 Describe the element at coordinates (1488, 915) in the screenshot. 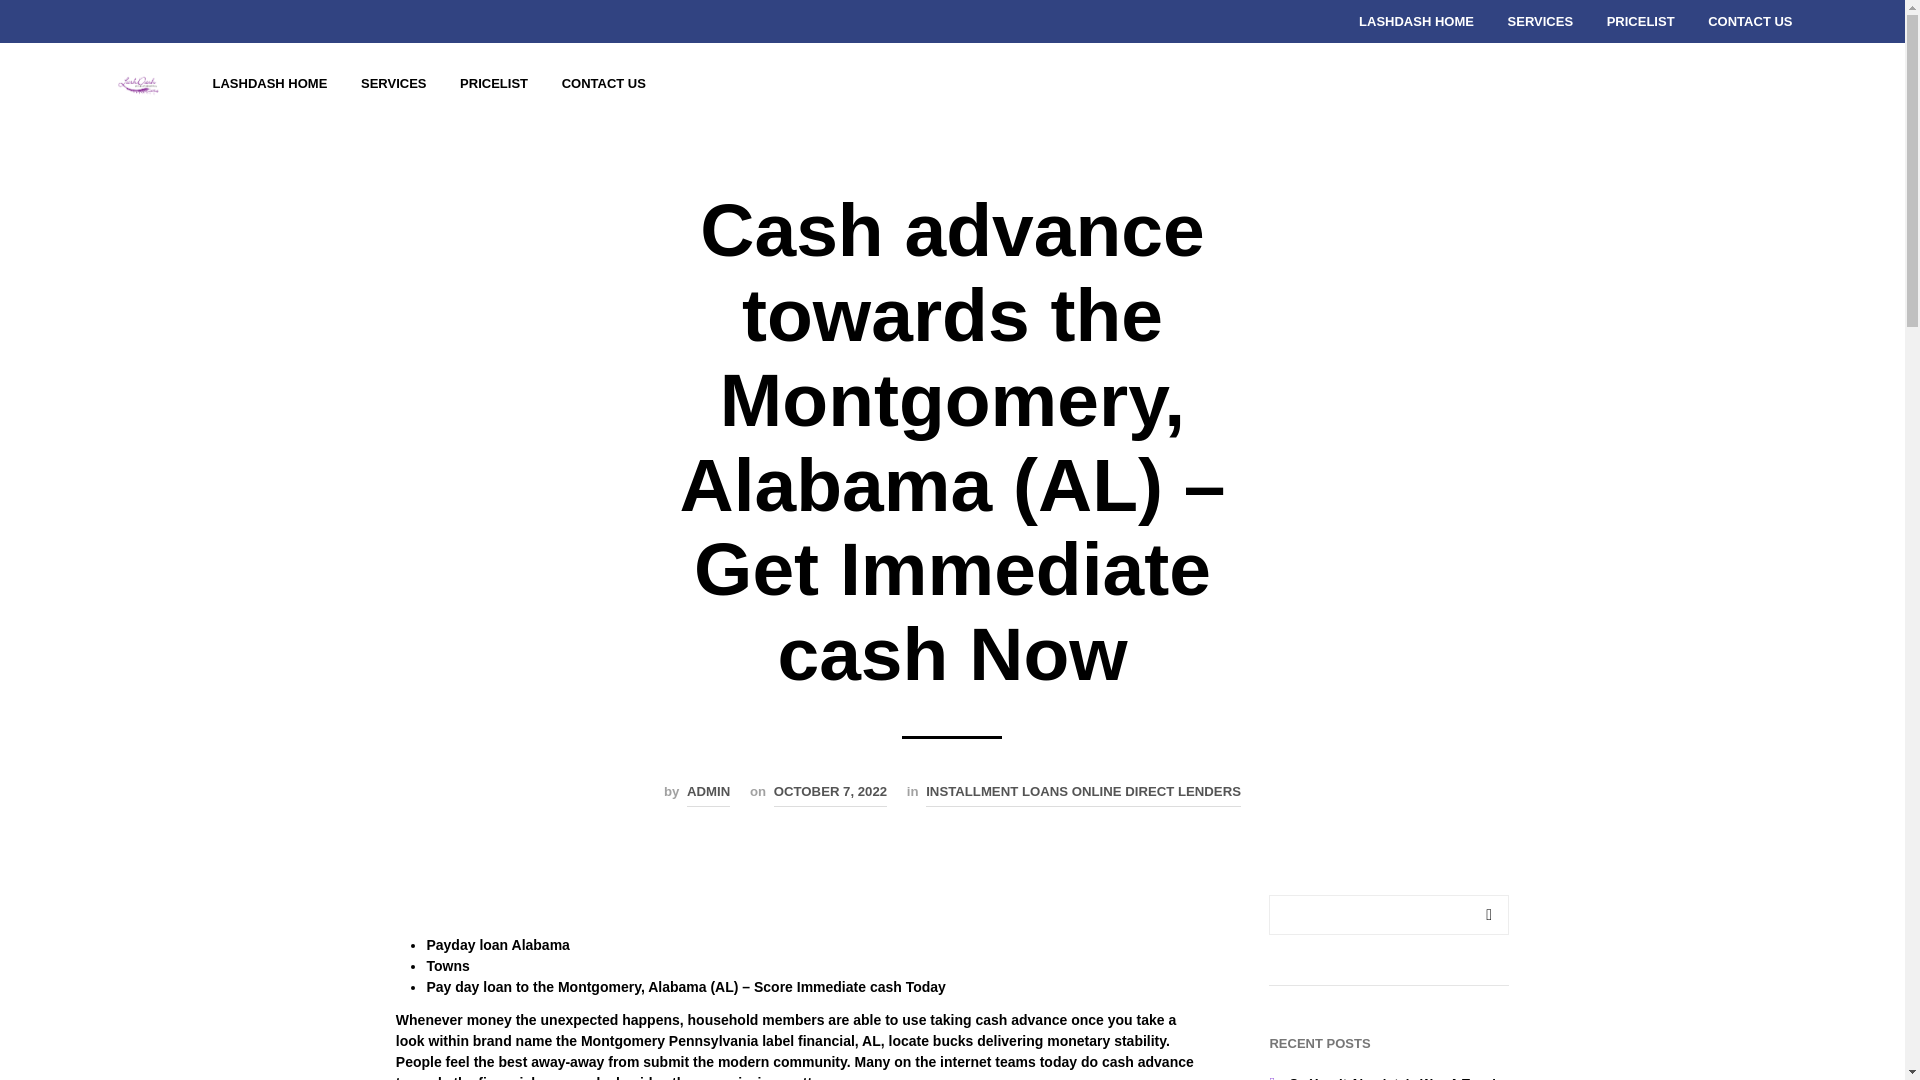

I see `Search` at that location.